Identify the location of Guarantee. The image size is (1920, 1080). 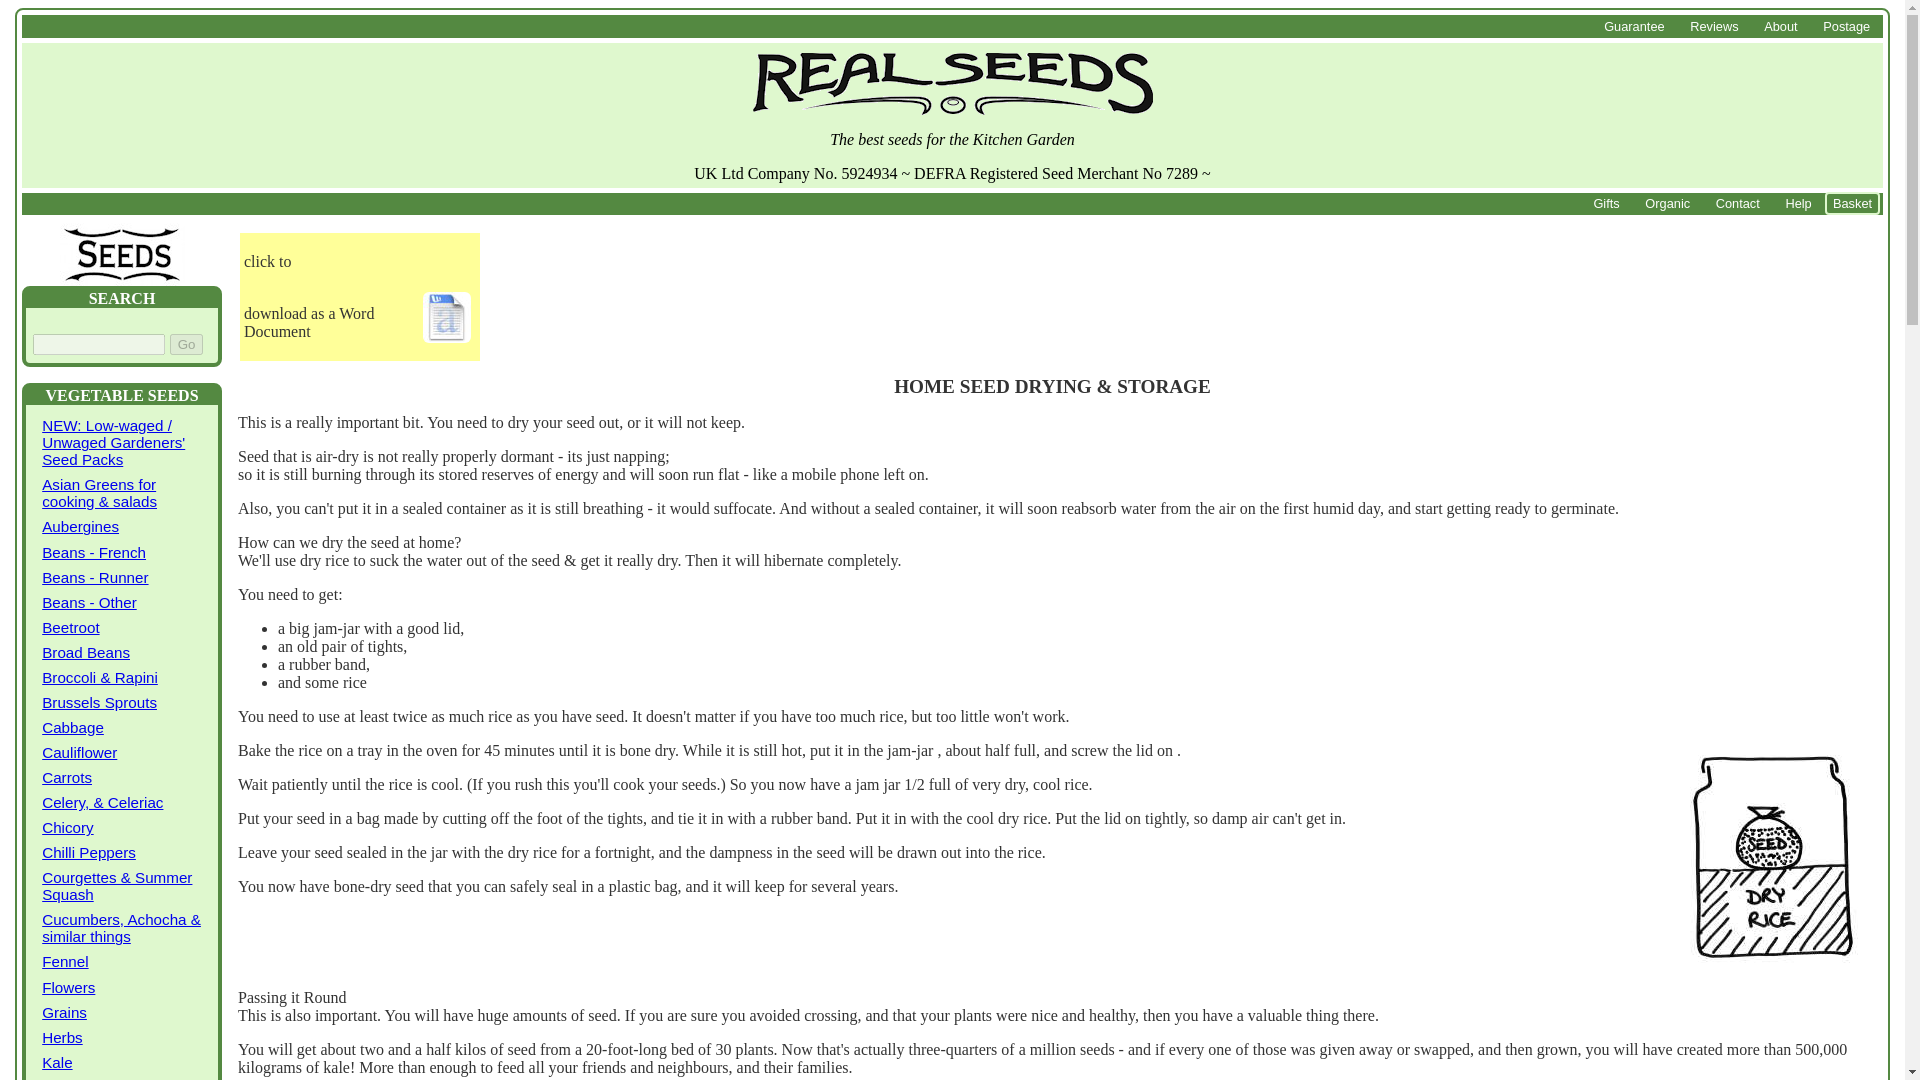
(1634, 26).